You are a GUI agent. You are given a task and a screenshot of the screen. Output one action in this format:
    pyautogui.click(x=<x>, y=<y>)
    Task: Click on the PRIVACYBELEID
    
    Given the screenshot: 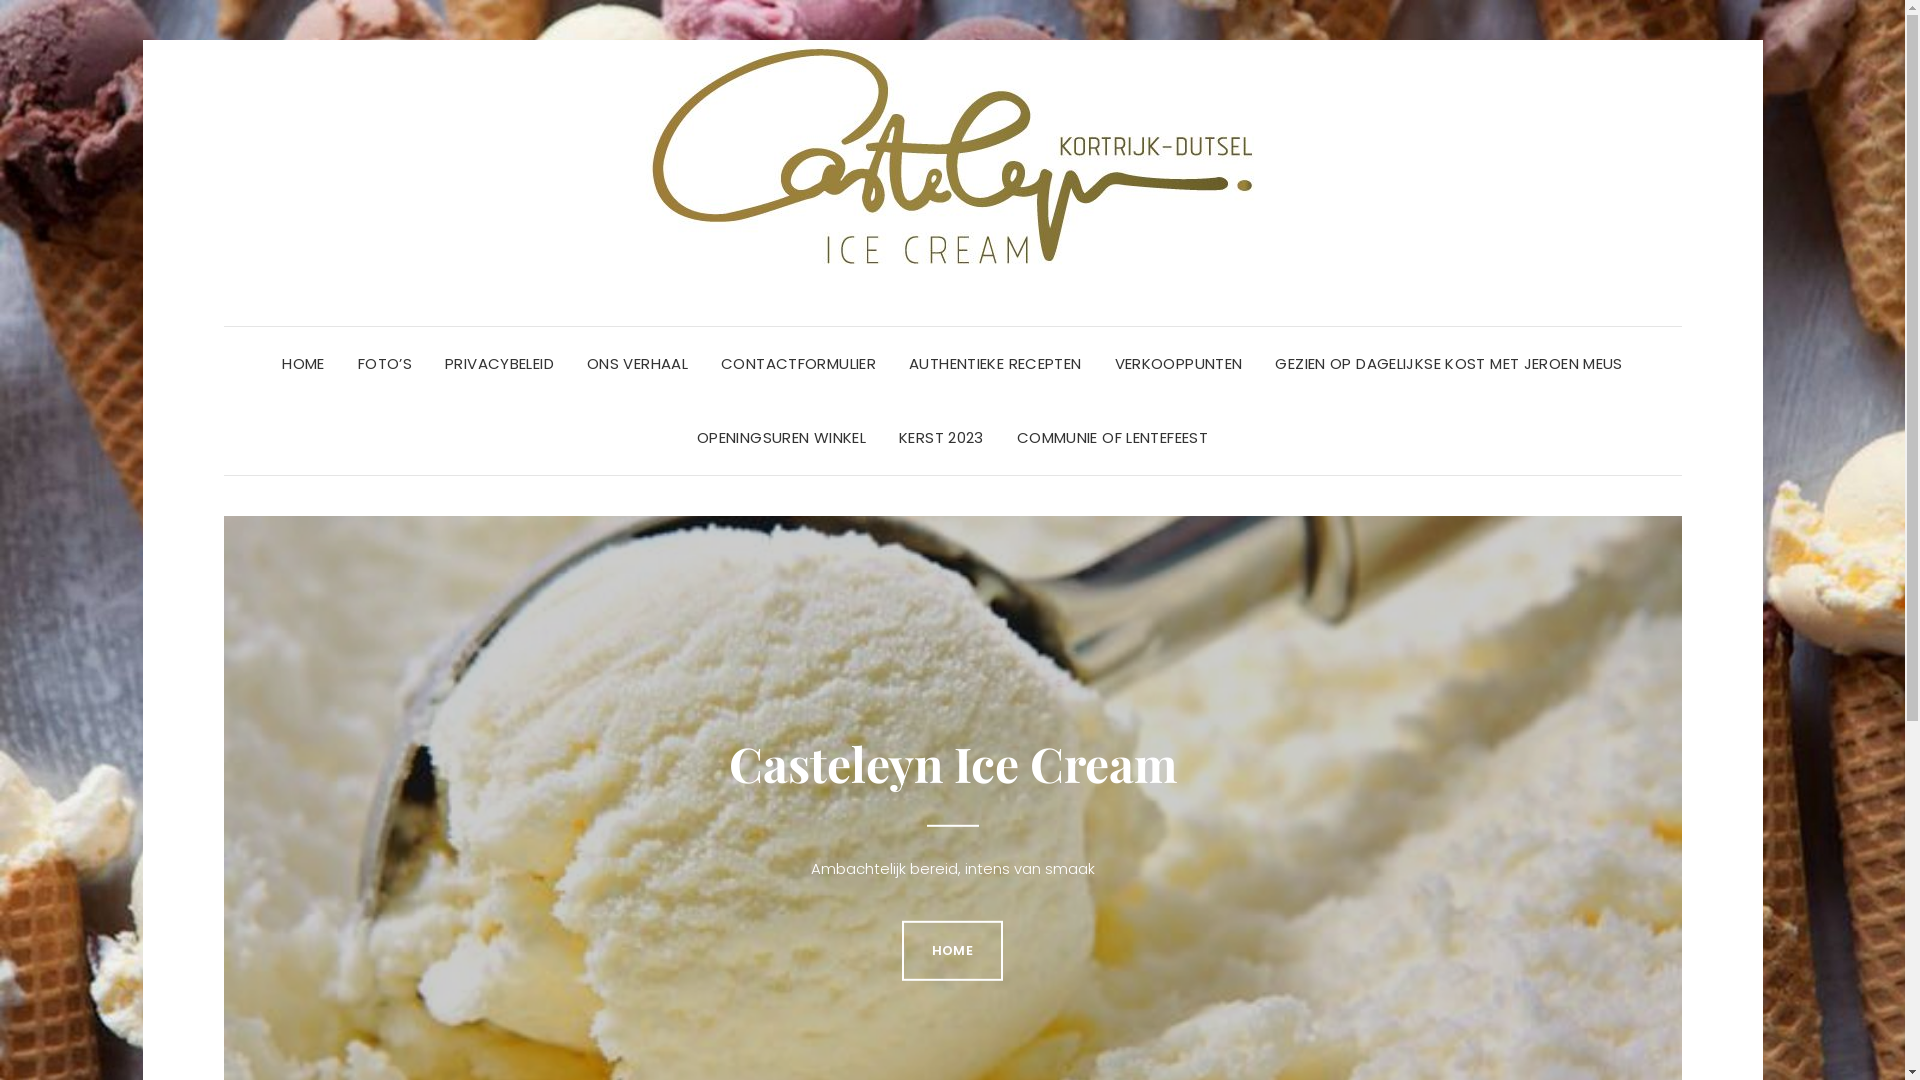 What is the action you would take?
    pyautogui.click(x=500, y=364)
    